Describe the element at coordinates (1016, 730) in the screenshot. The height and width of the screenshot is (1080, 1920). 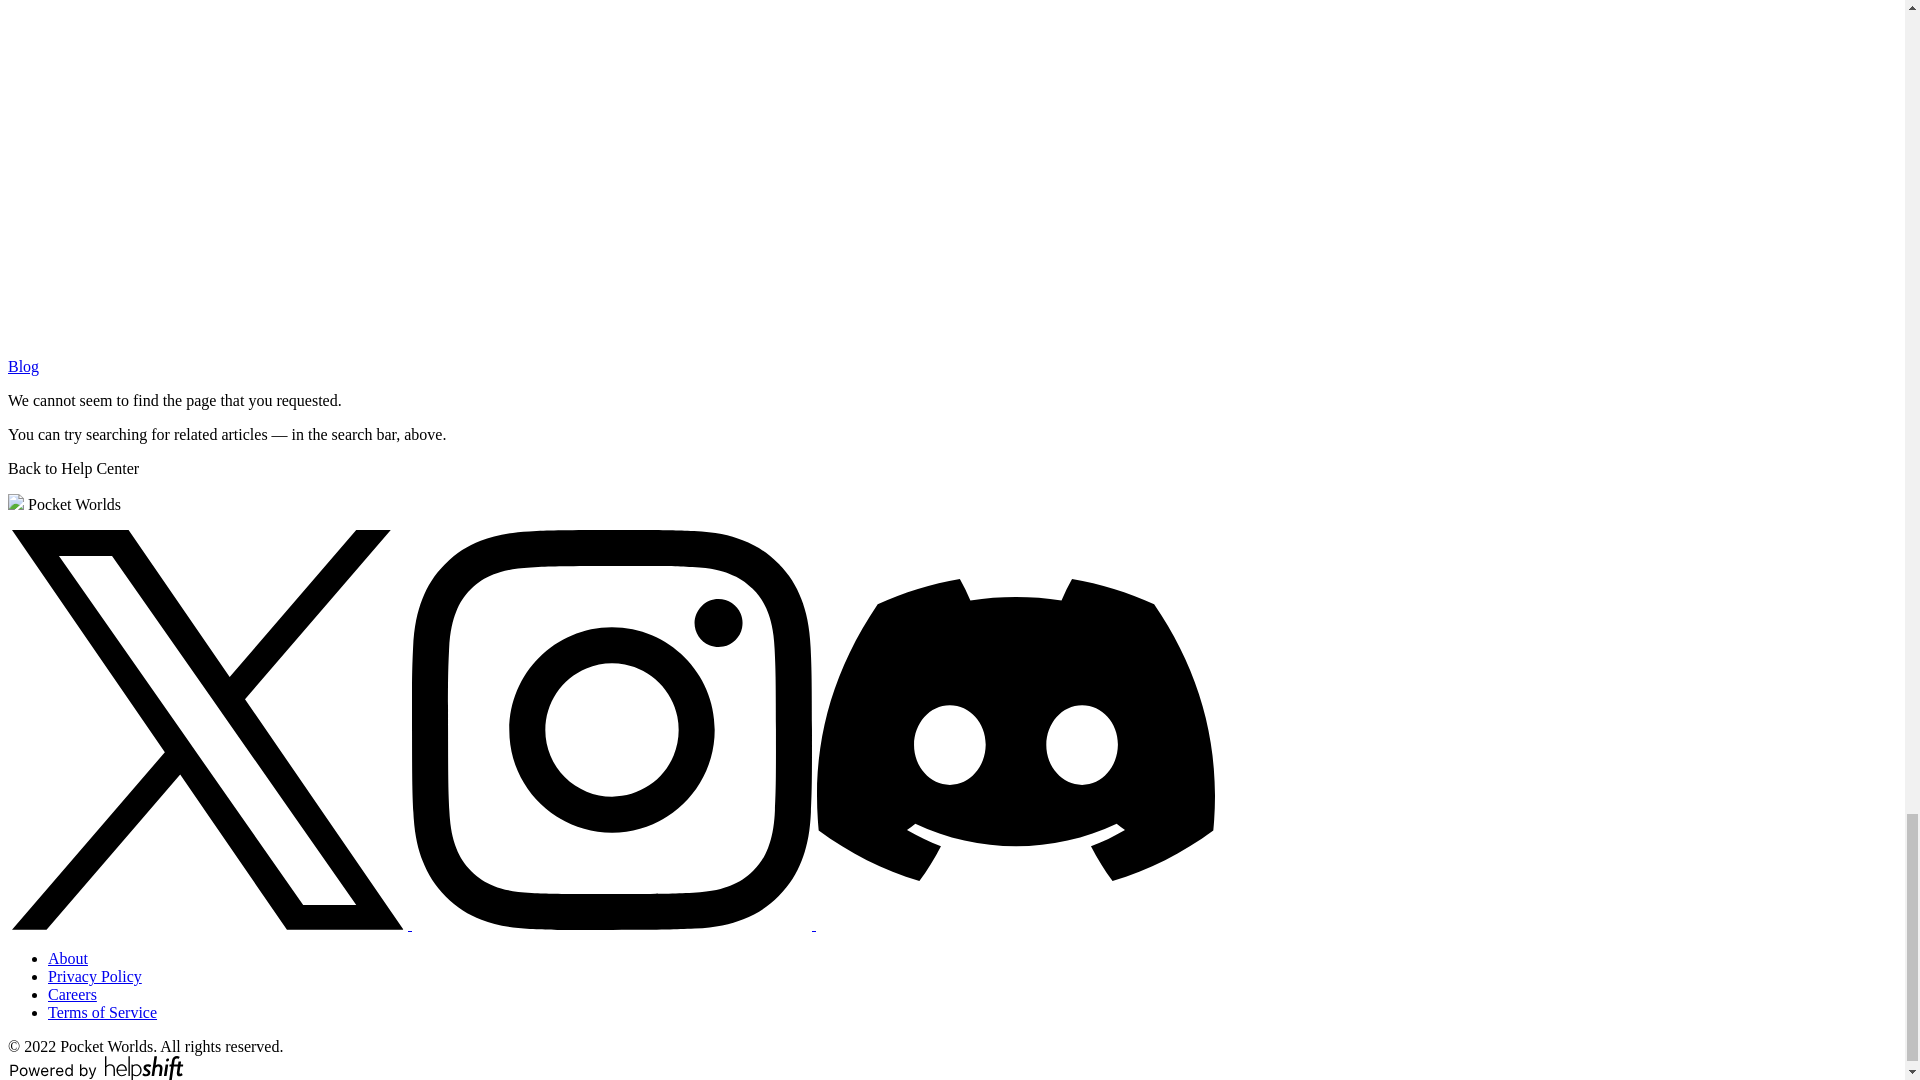
I see `Logo Discord` at that location.